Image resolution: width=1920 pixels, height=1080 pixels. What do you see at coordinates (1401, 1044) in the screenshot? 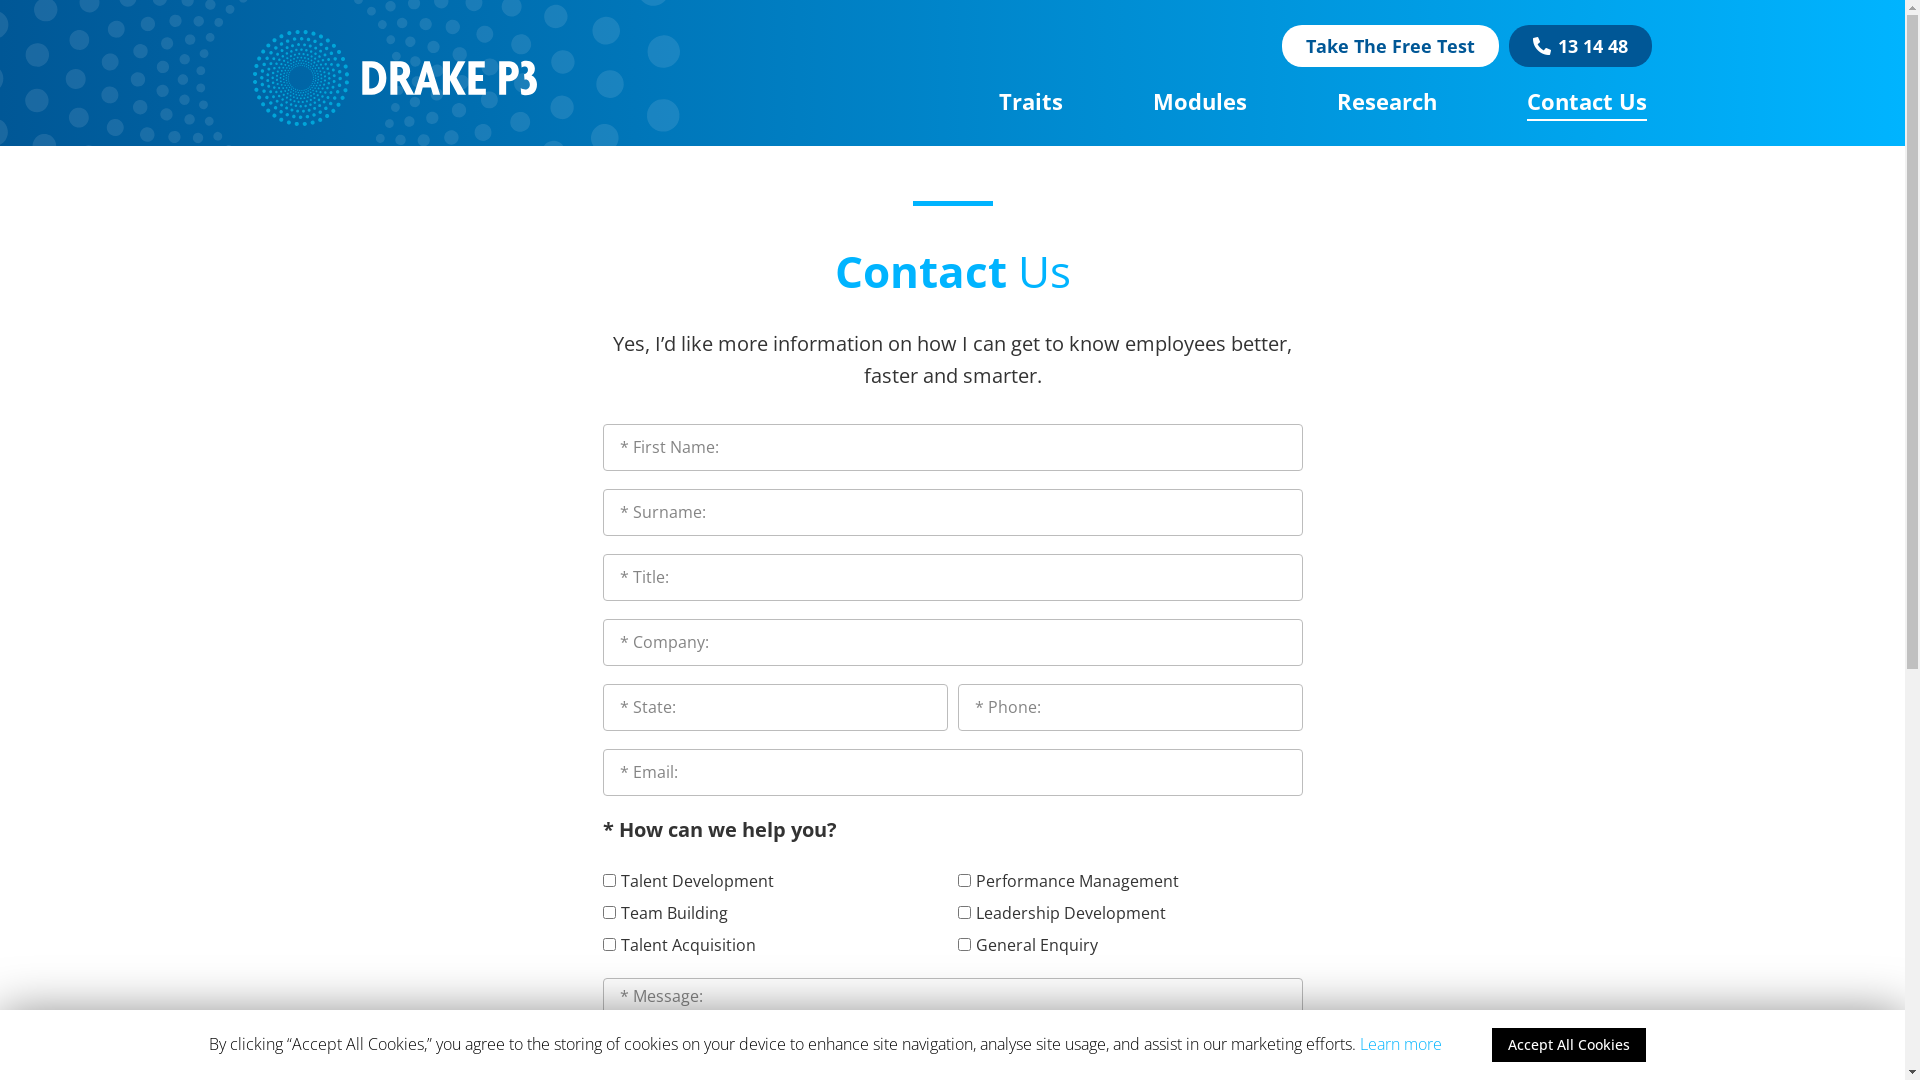
I see `Learn more` at bounding box center [1401, 1044].